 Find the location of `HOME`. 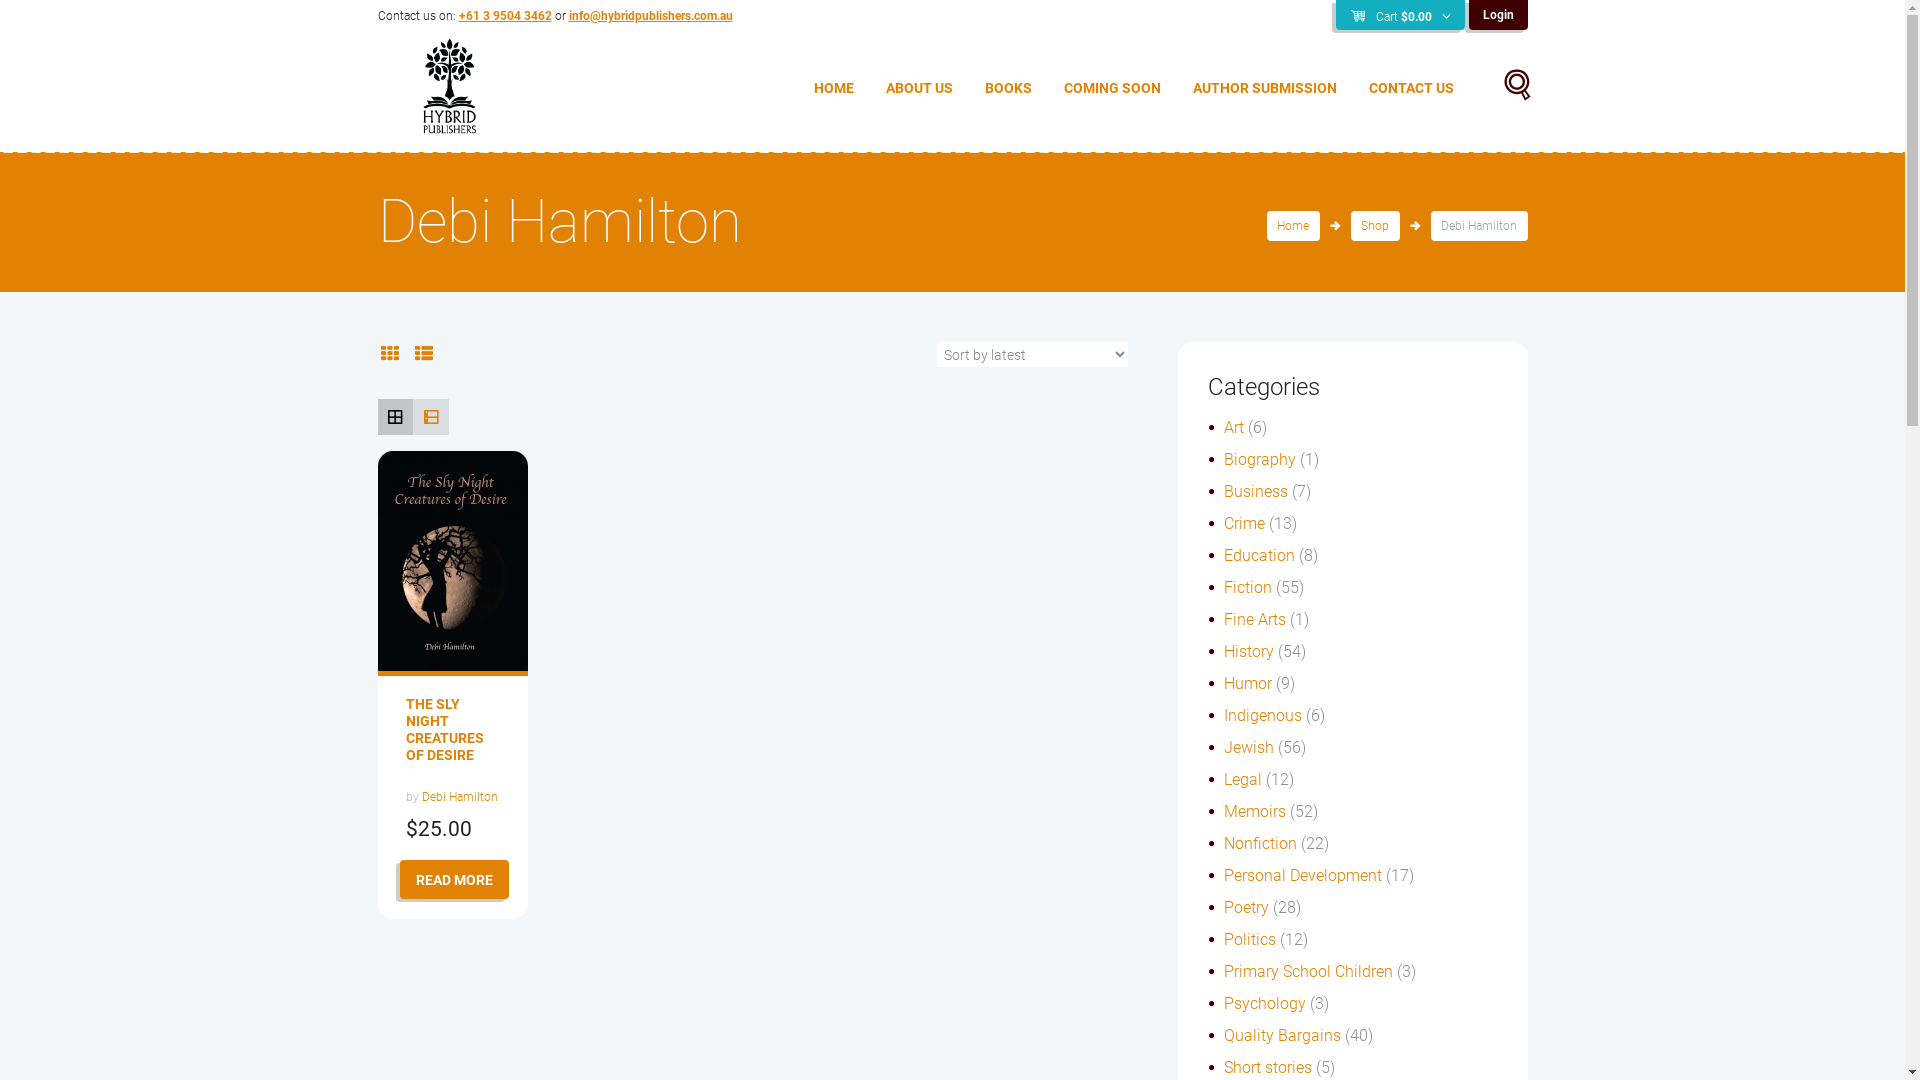

HOME is located at coordinates (834, 88).